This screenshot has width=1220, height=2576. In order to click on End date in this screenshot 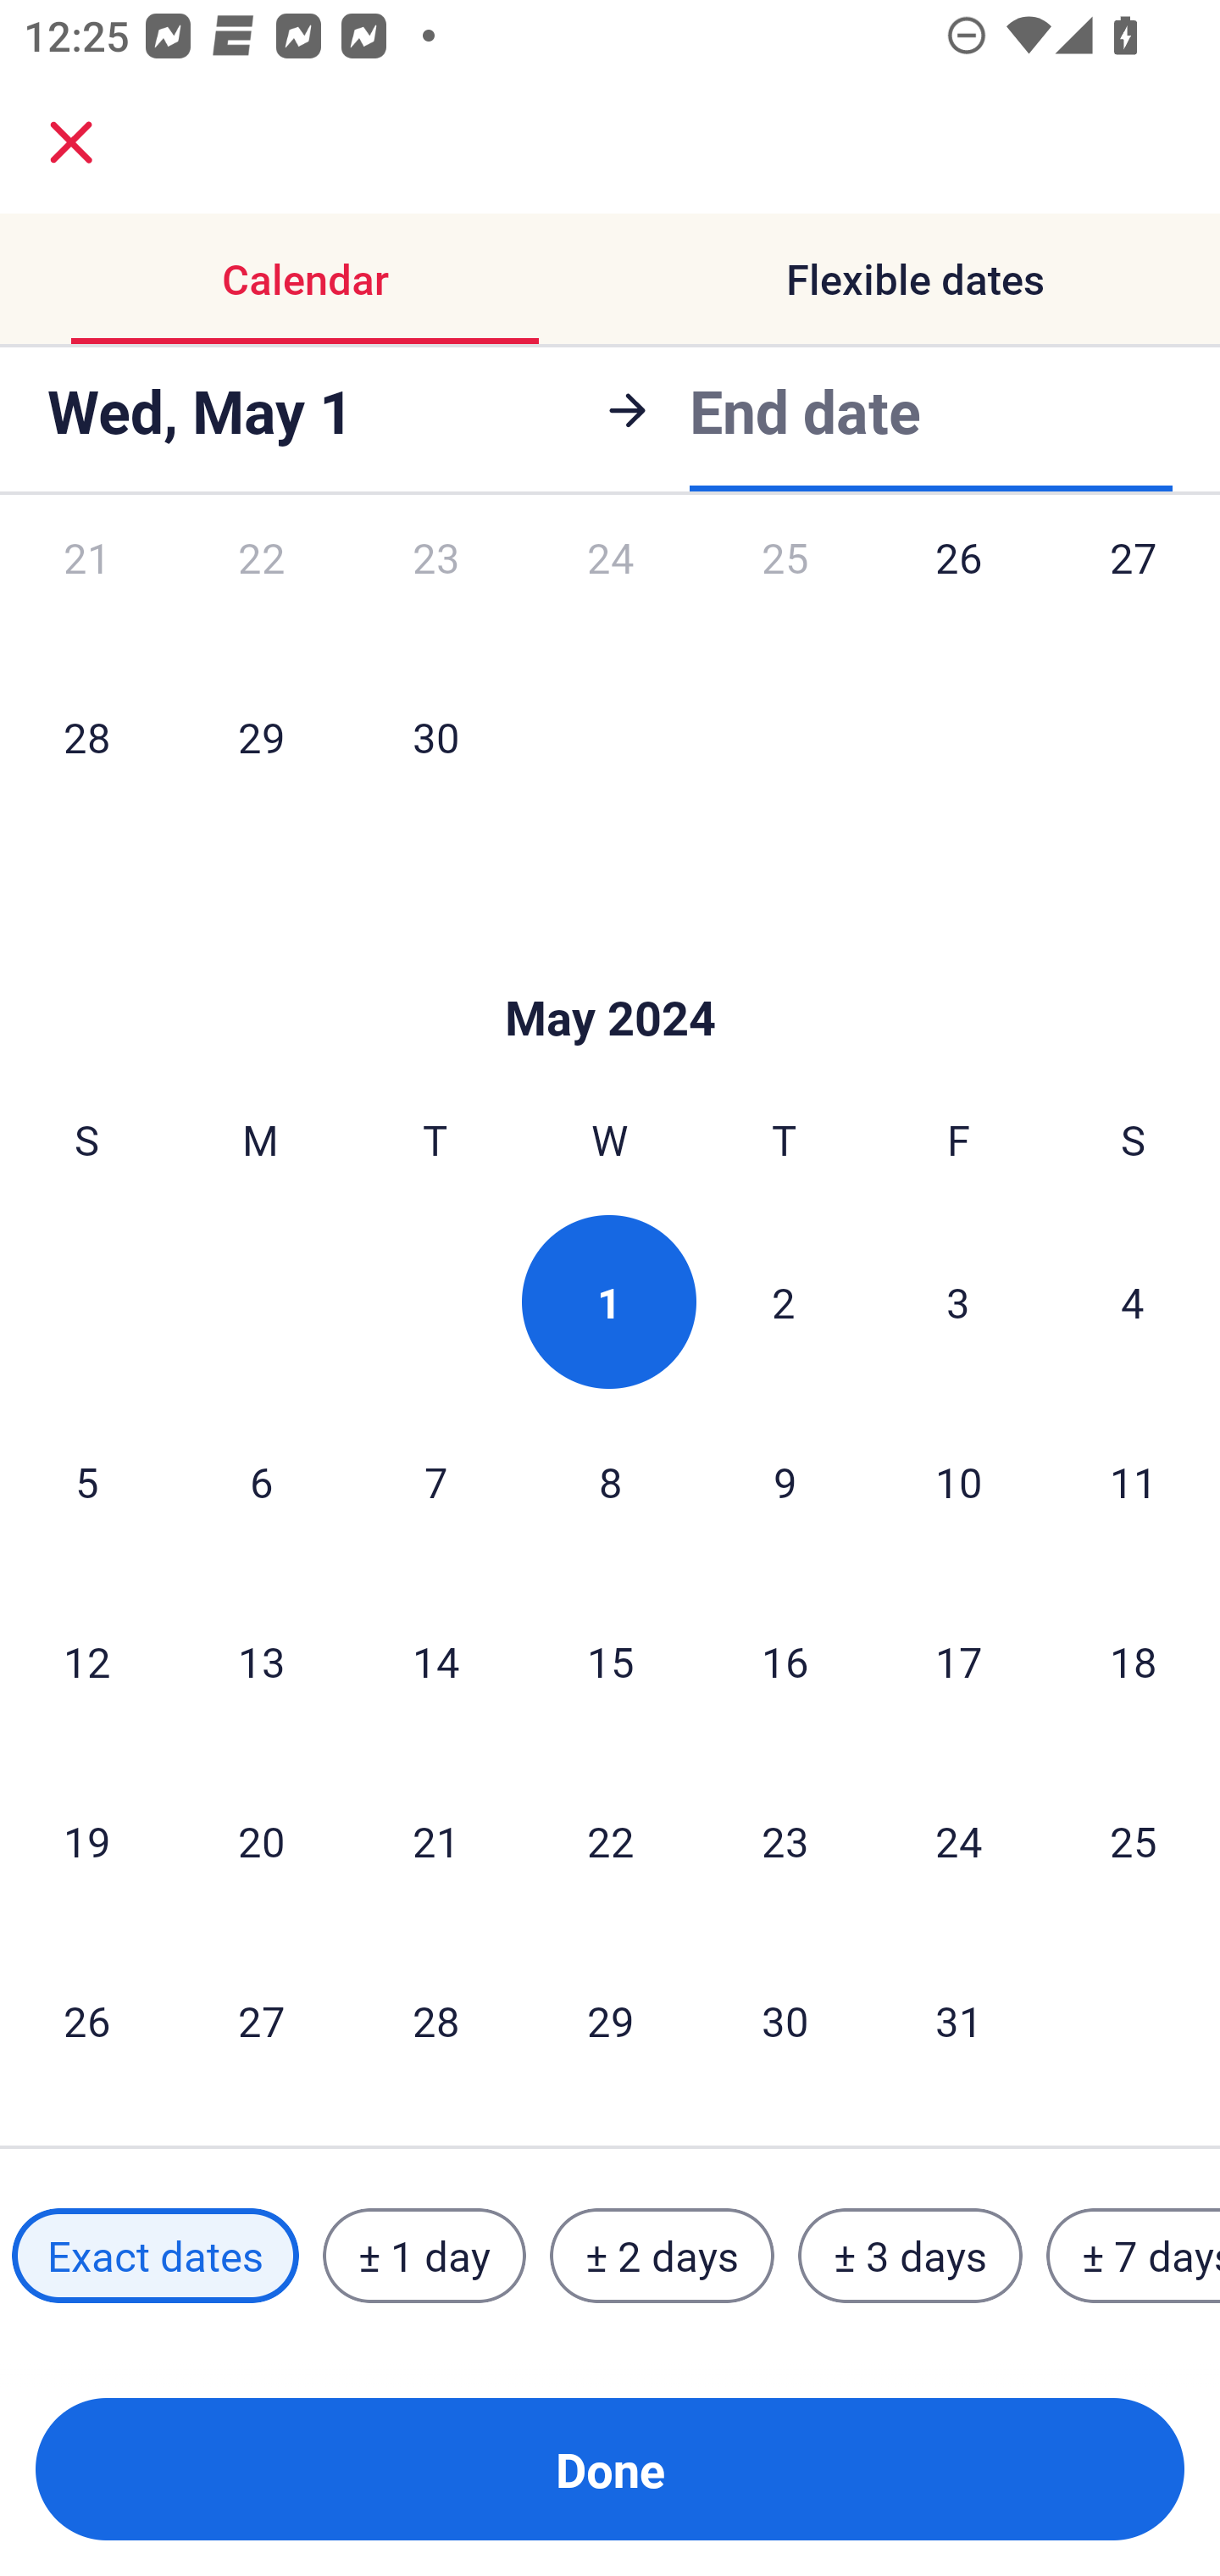, I will do `click(805, 405)`.